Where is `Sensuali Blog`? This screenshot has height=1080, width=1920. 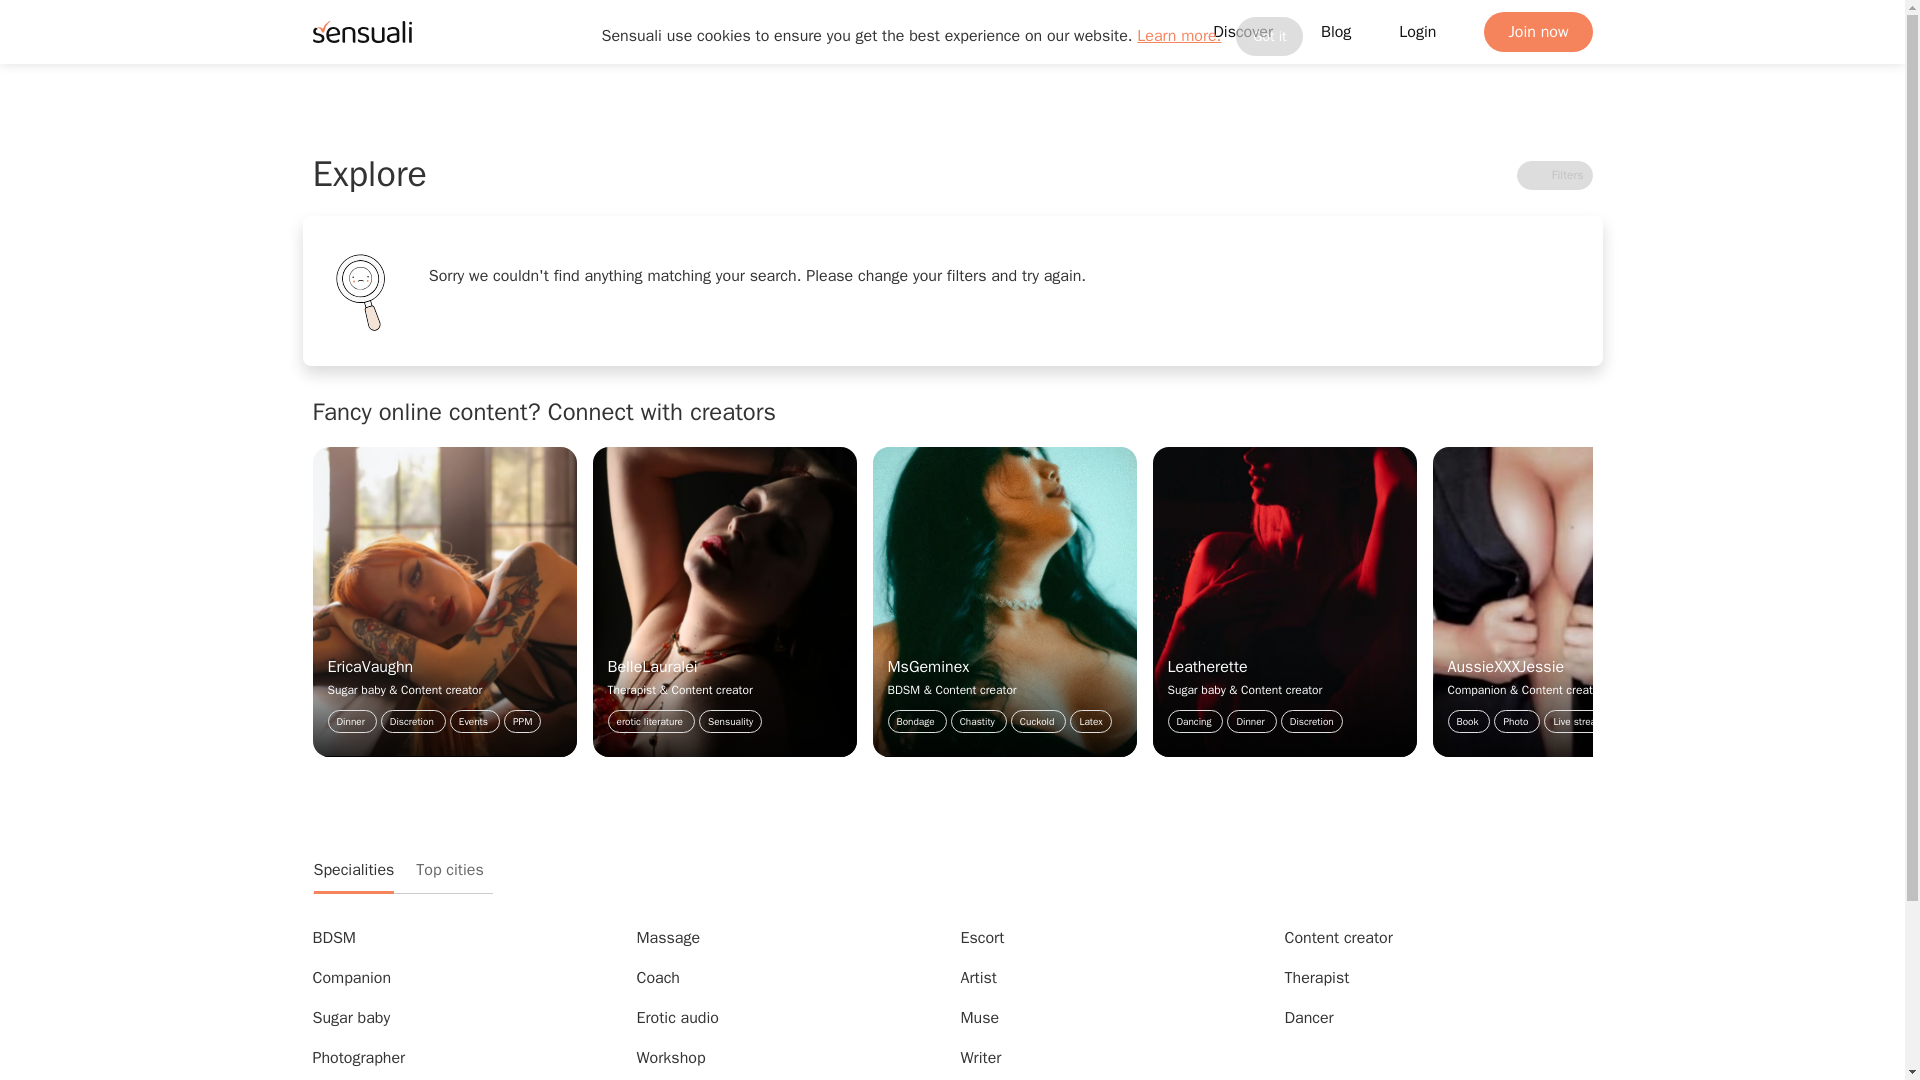
Sensuali Blog is located at coordinates (1336, 31).